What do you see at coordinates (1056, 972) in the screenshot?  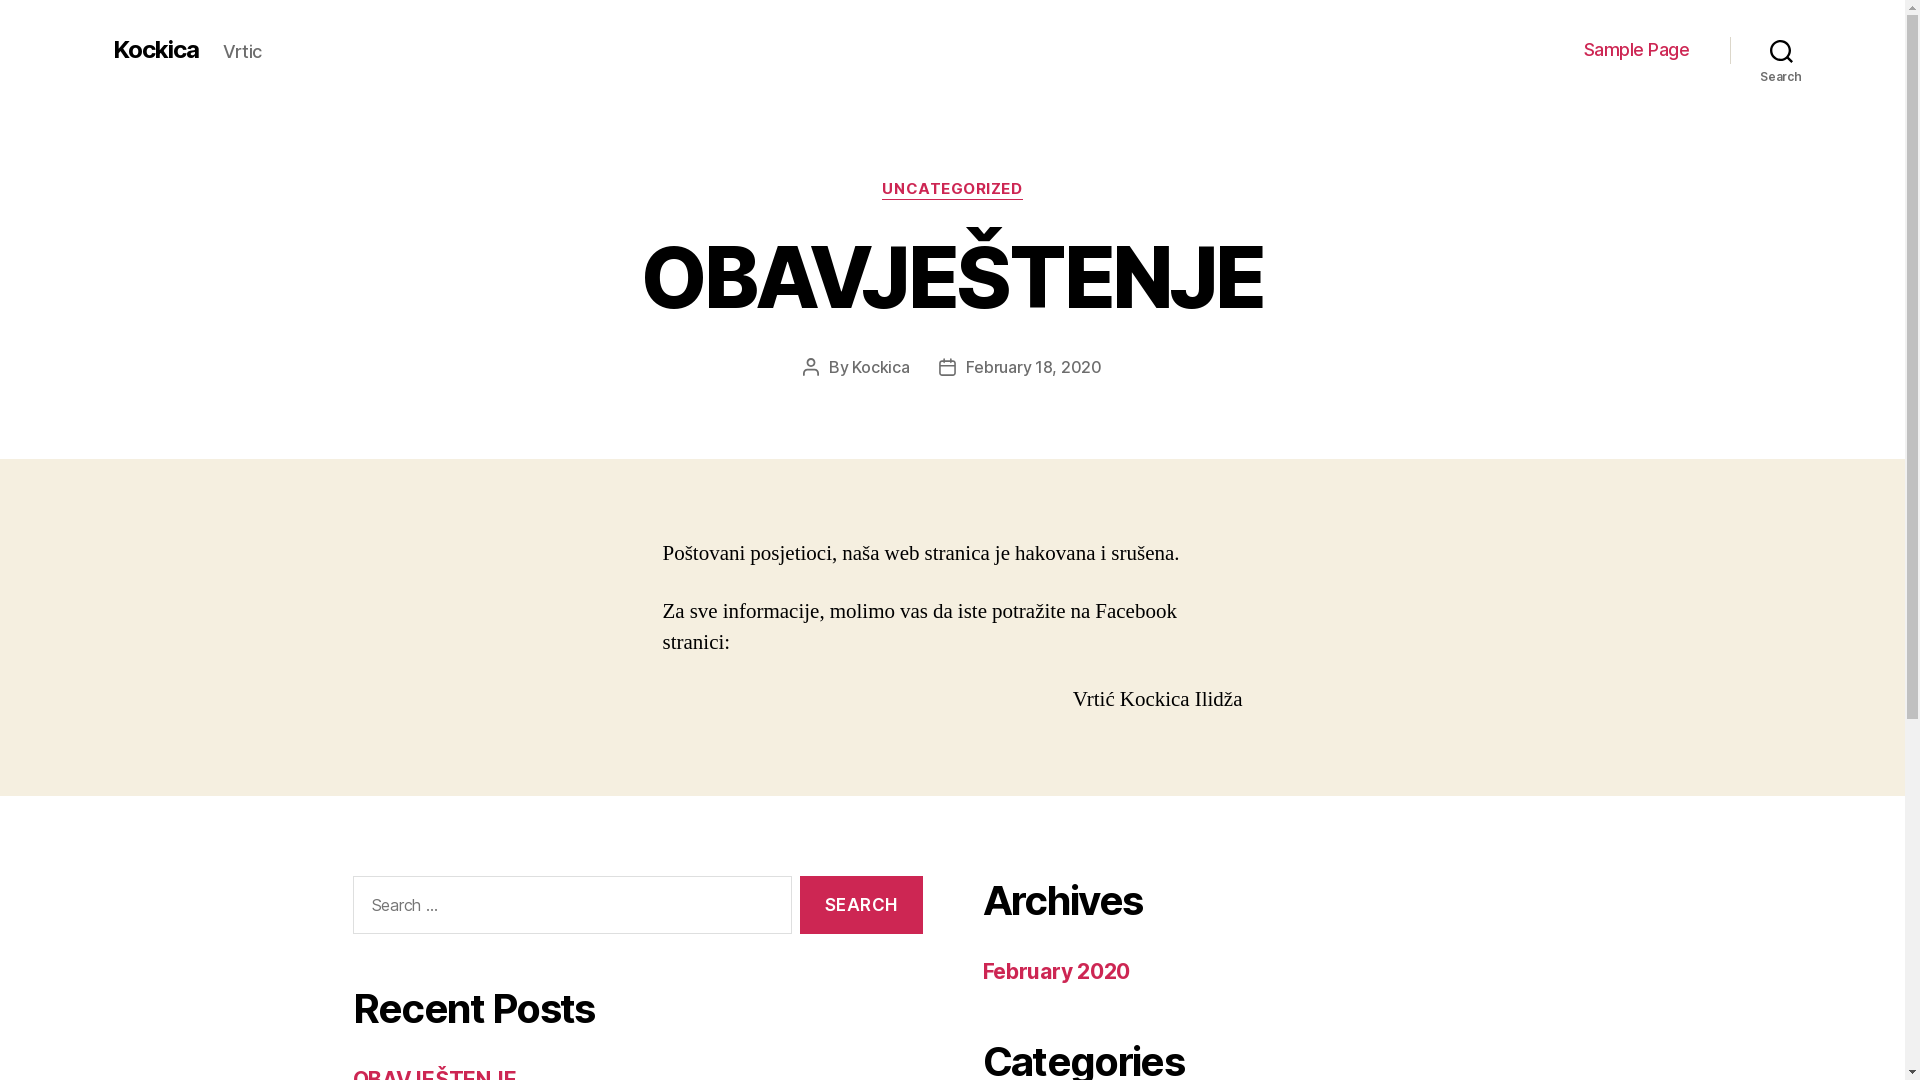 I see `February 2020` at bounding box center [1056, 972].